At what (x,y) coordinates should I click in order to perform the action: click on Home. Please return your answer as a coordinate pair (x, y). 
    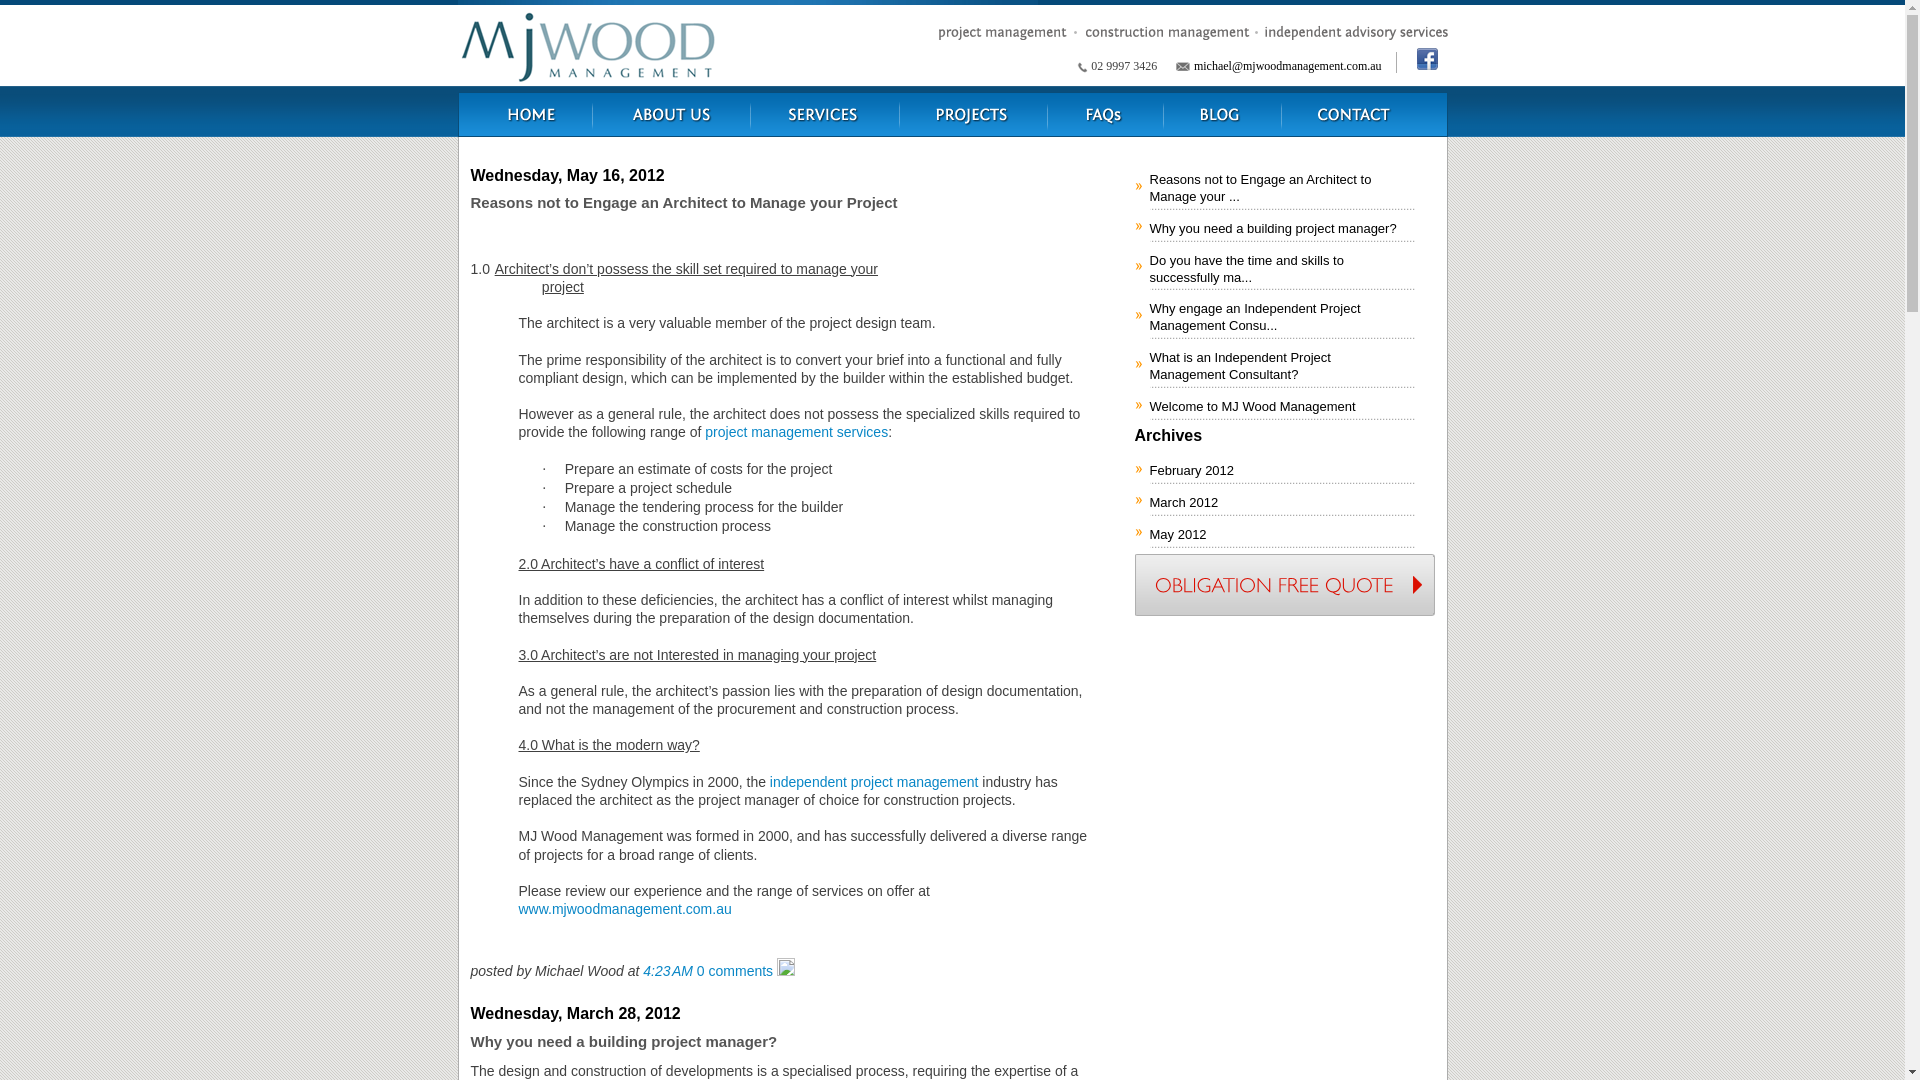
    Looking at the image, I should click on (526, 110).